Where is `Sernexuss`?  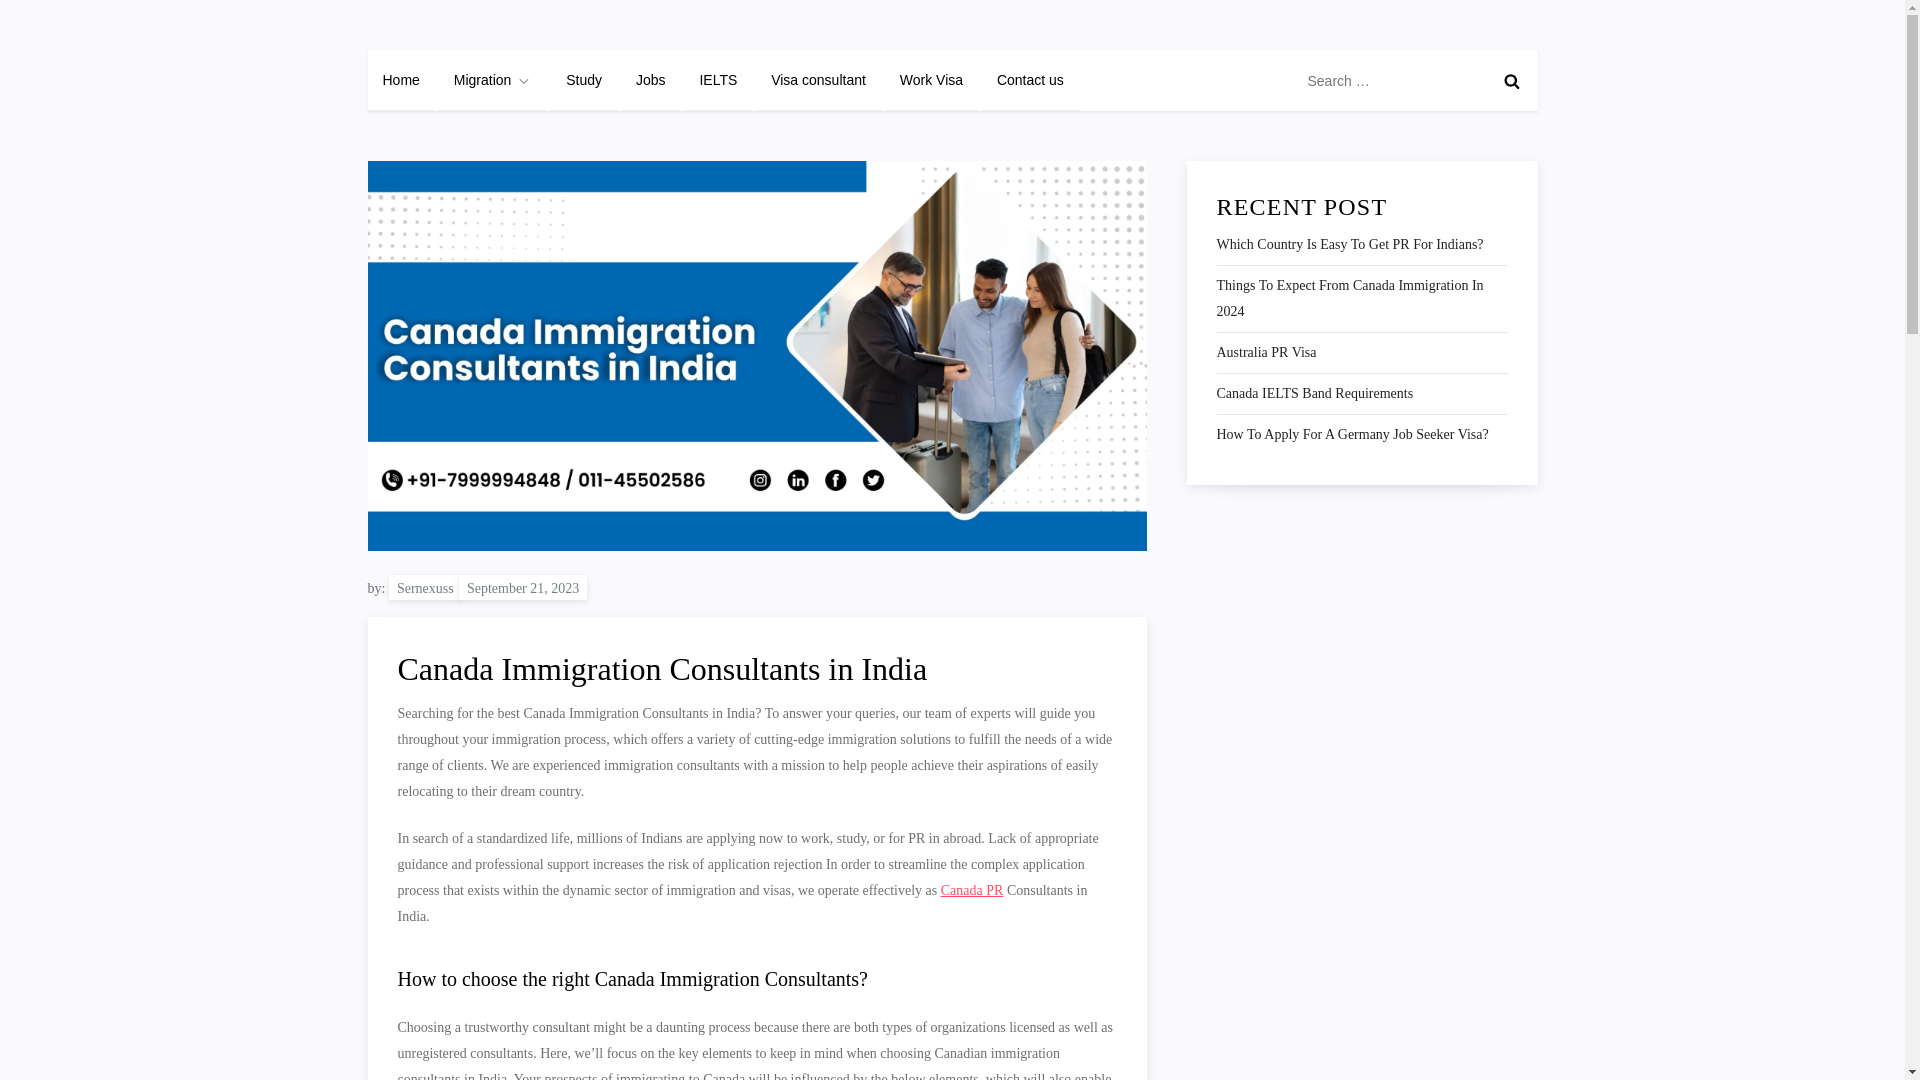 Sernexuss is located at coordinates (426, 586).